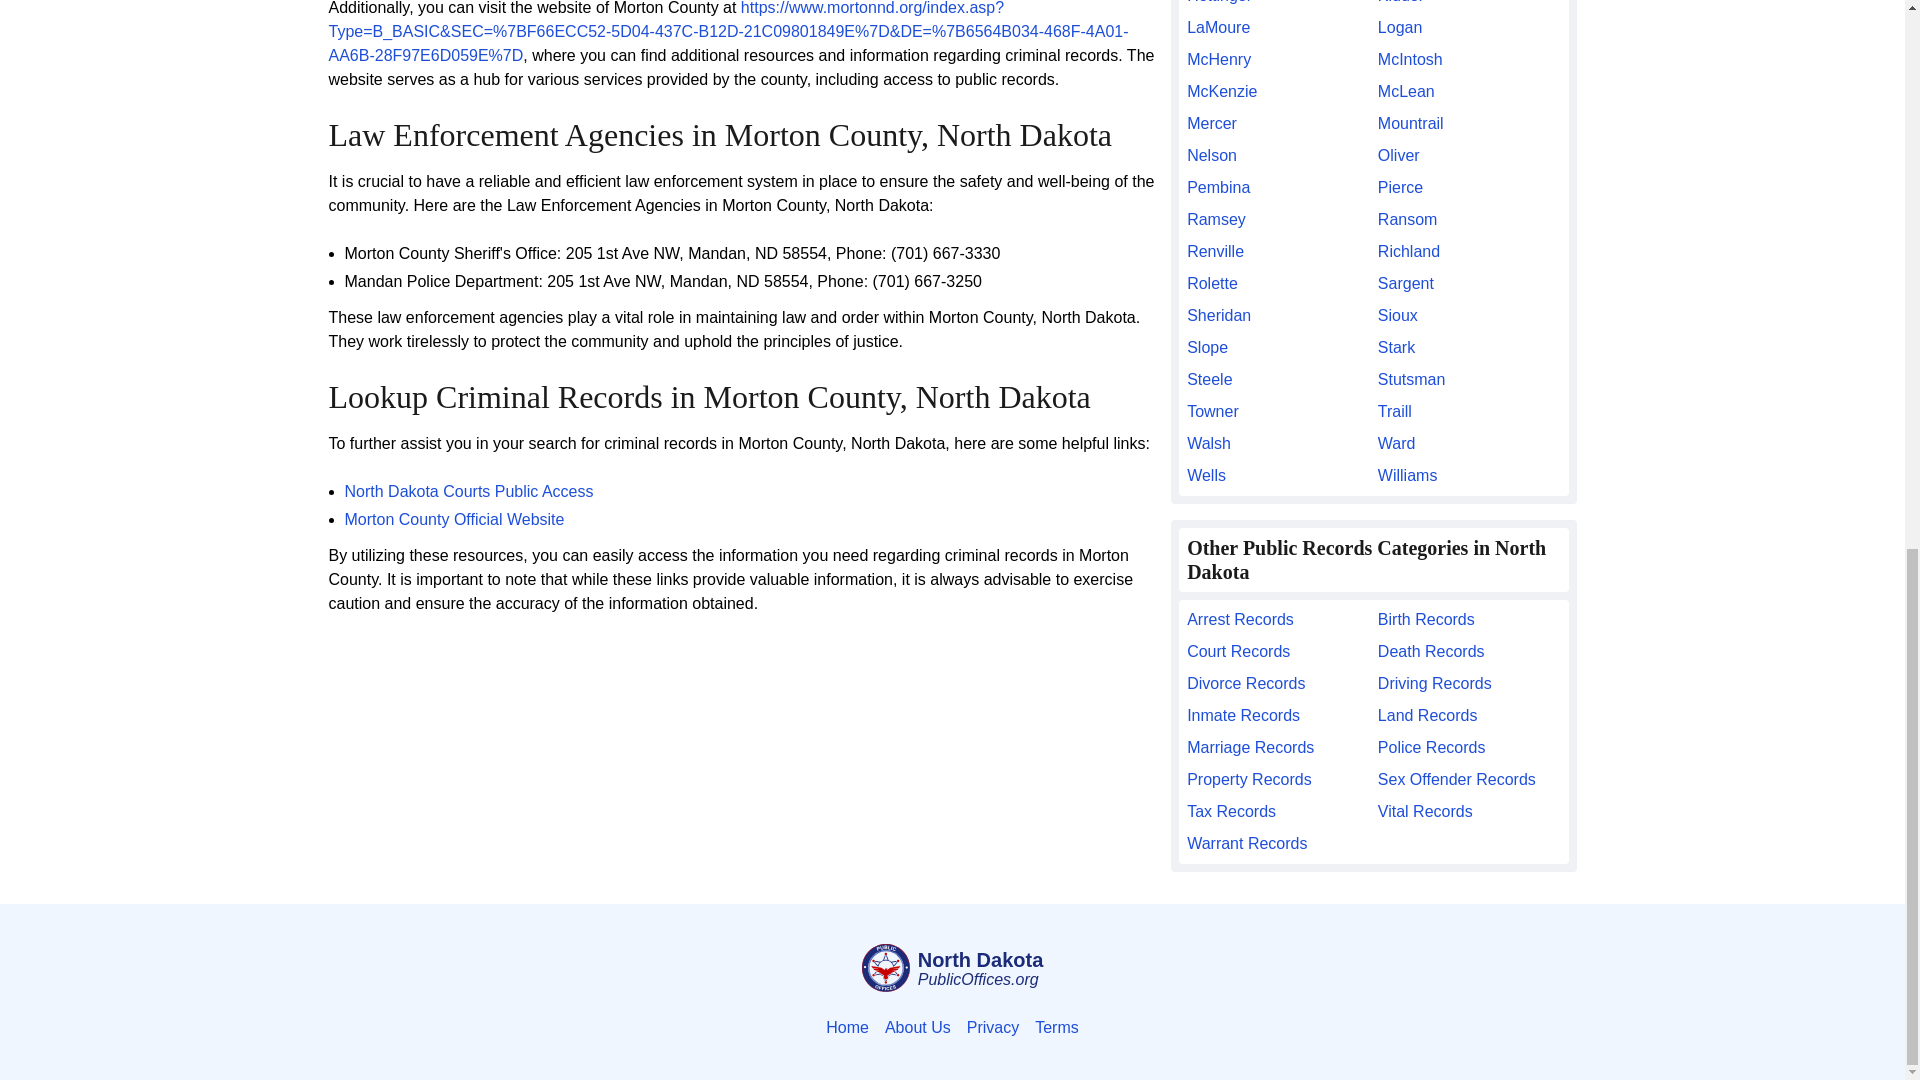 Image resolution: width=1920 pixels, height=1080 pixels. I want to click on Morton County Official Website, so click(454, 519).